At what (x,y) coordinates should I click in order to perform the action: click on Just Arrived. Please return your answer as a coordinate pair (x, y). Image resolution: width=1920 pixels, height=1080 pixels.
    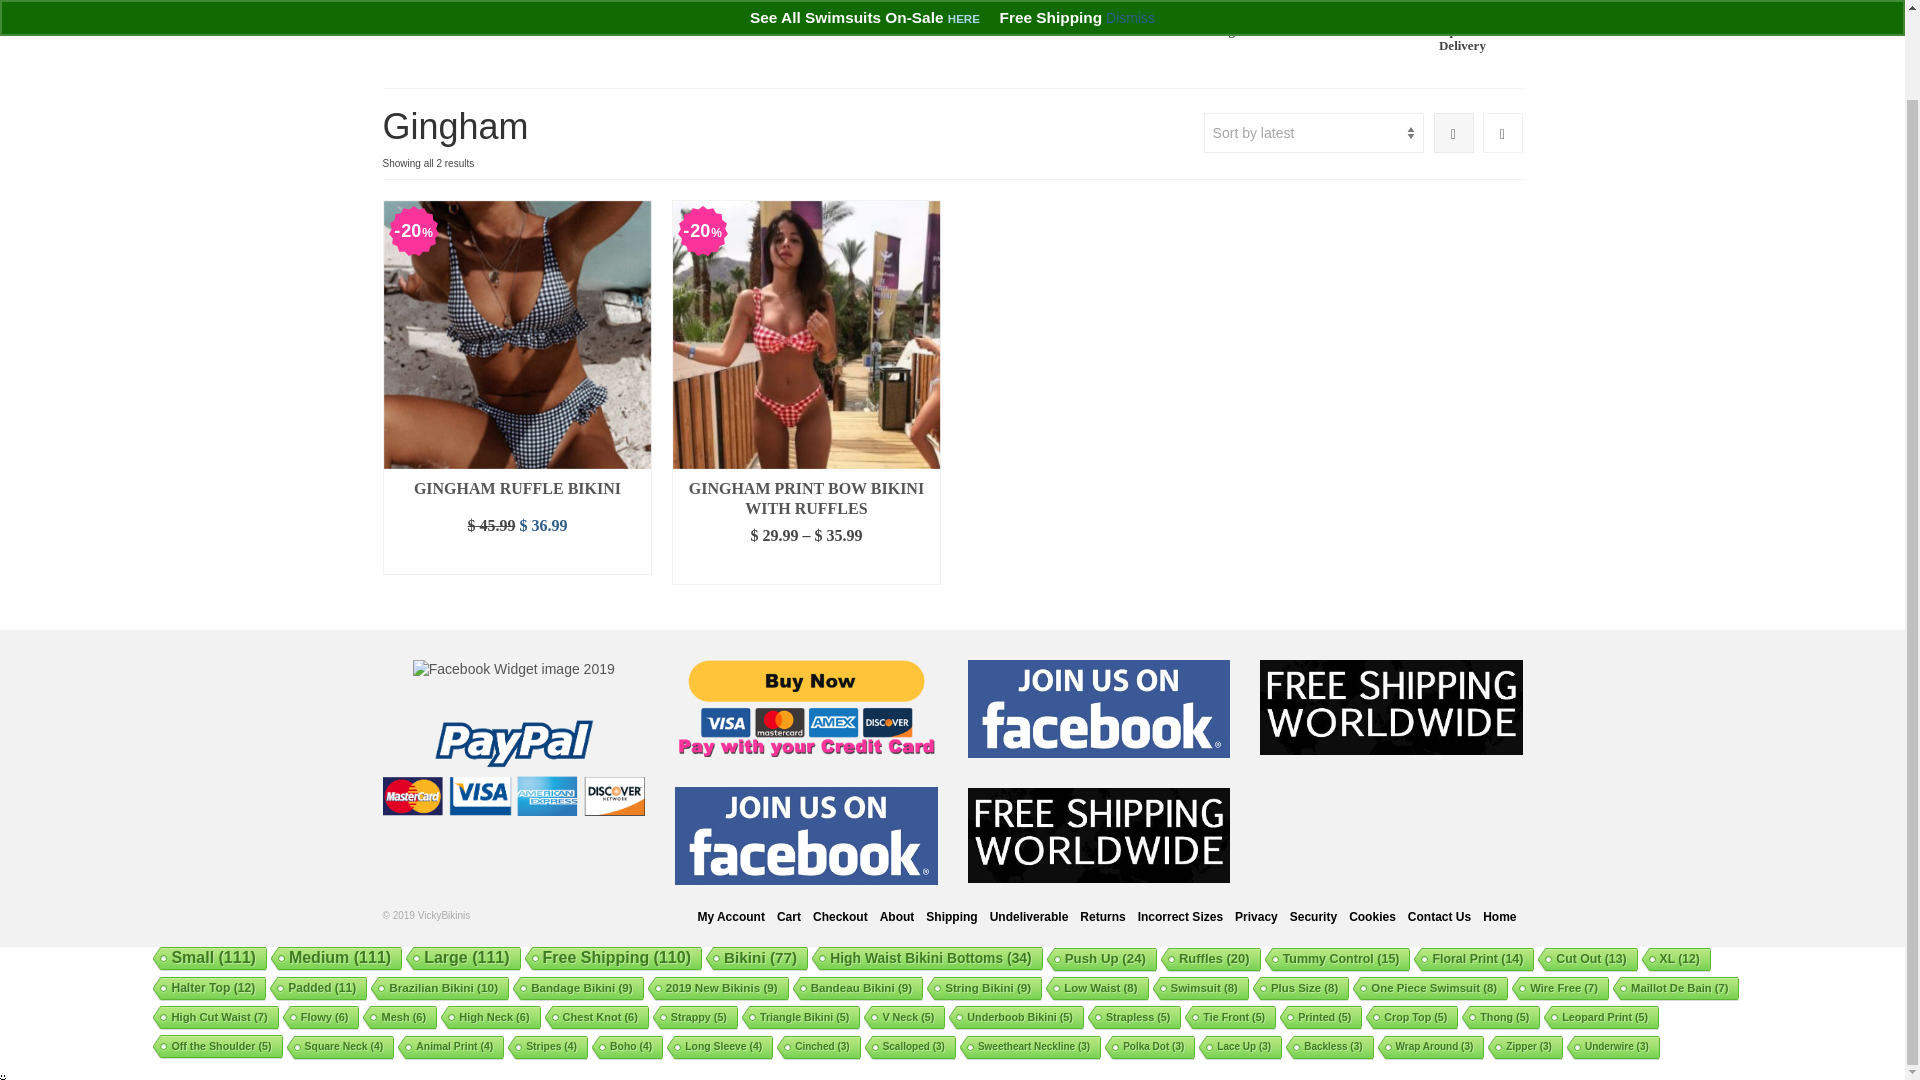
    Looking at the image, I should click on (1222, 6).